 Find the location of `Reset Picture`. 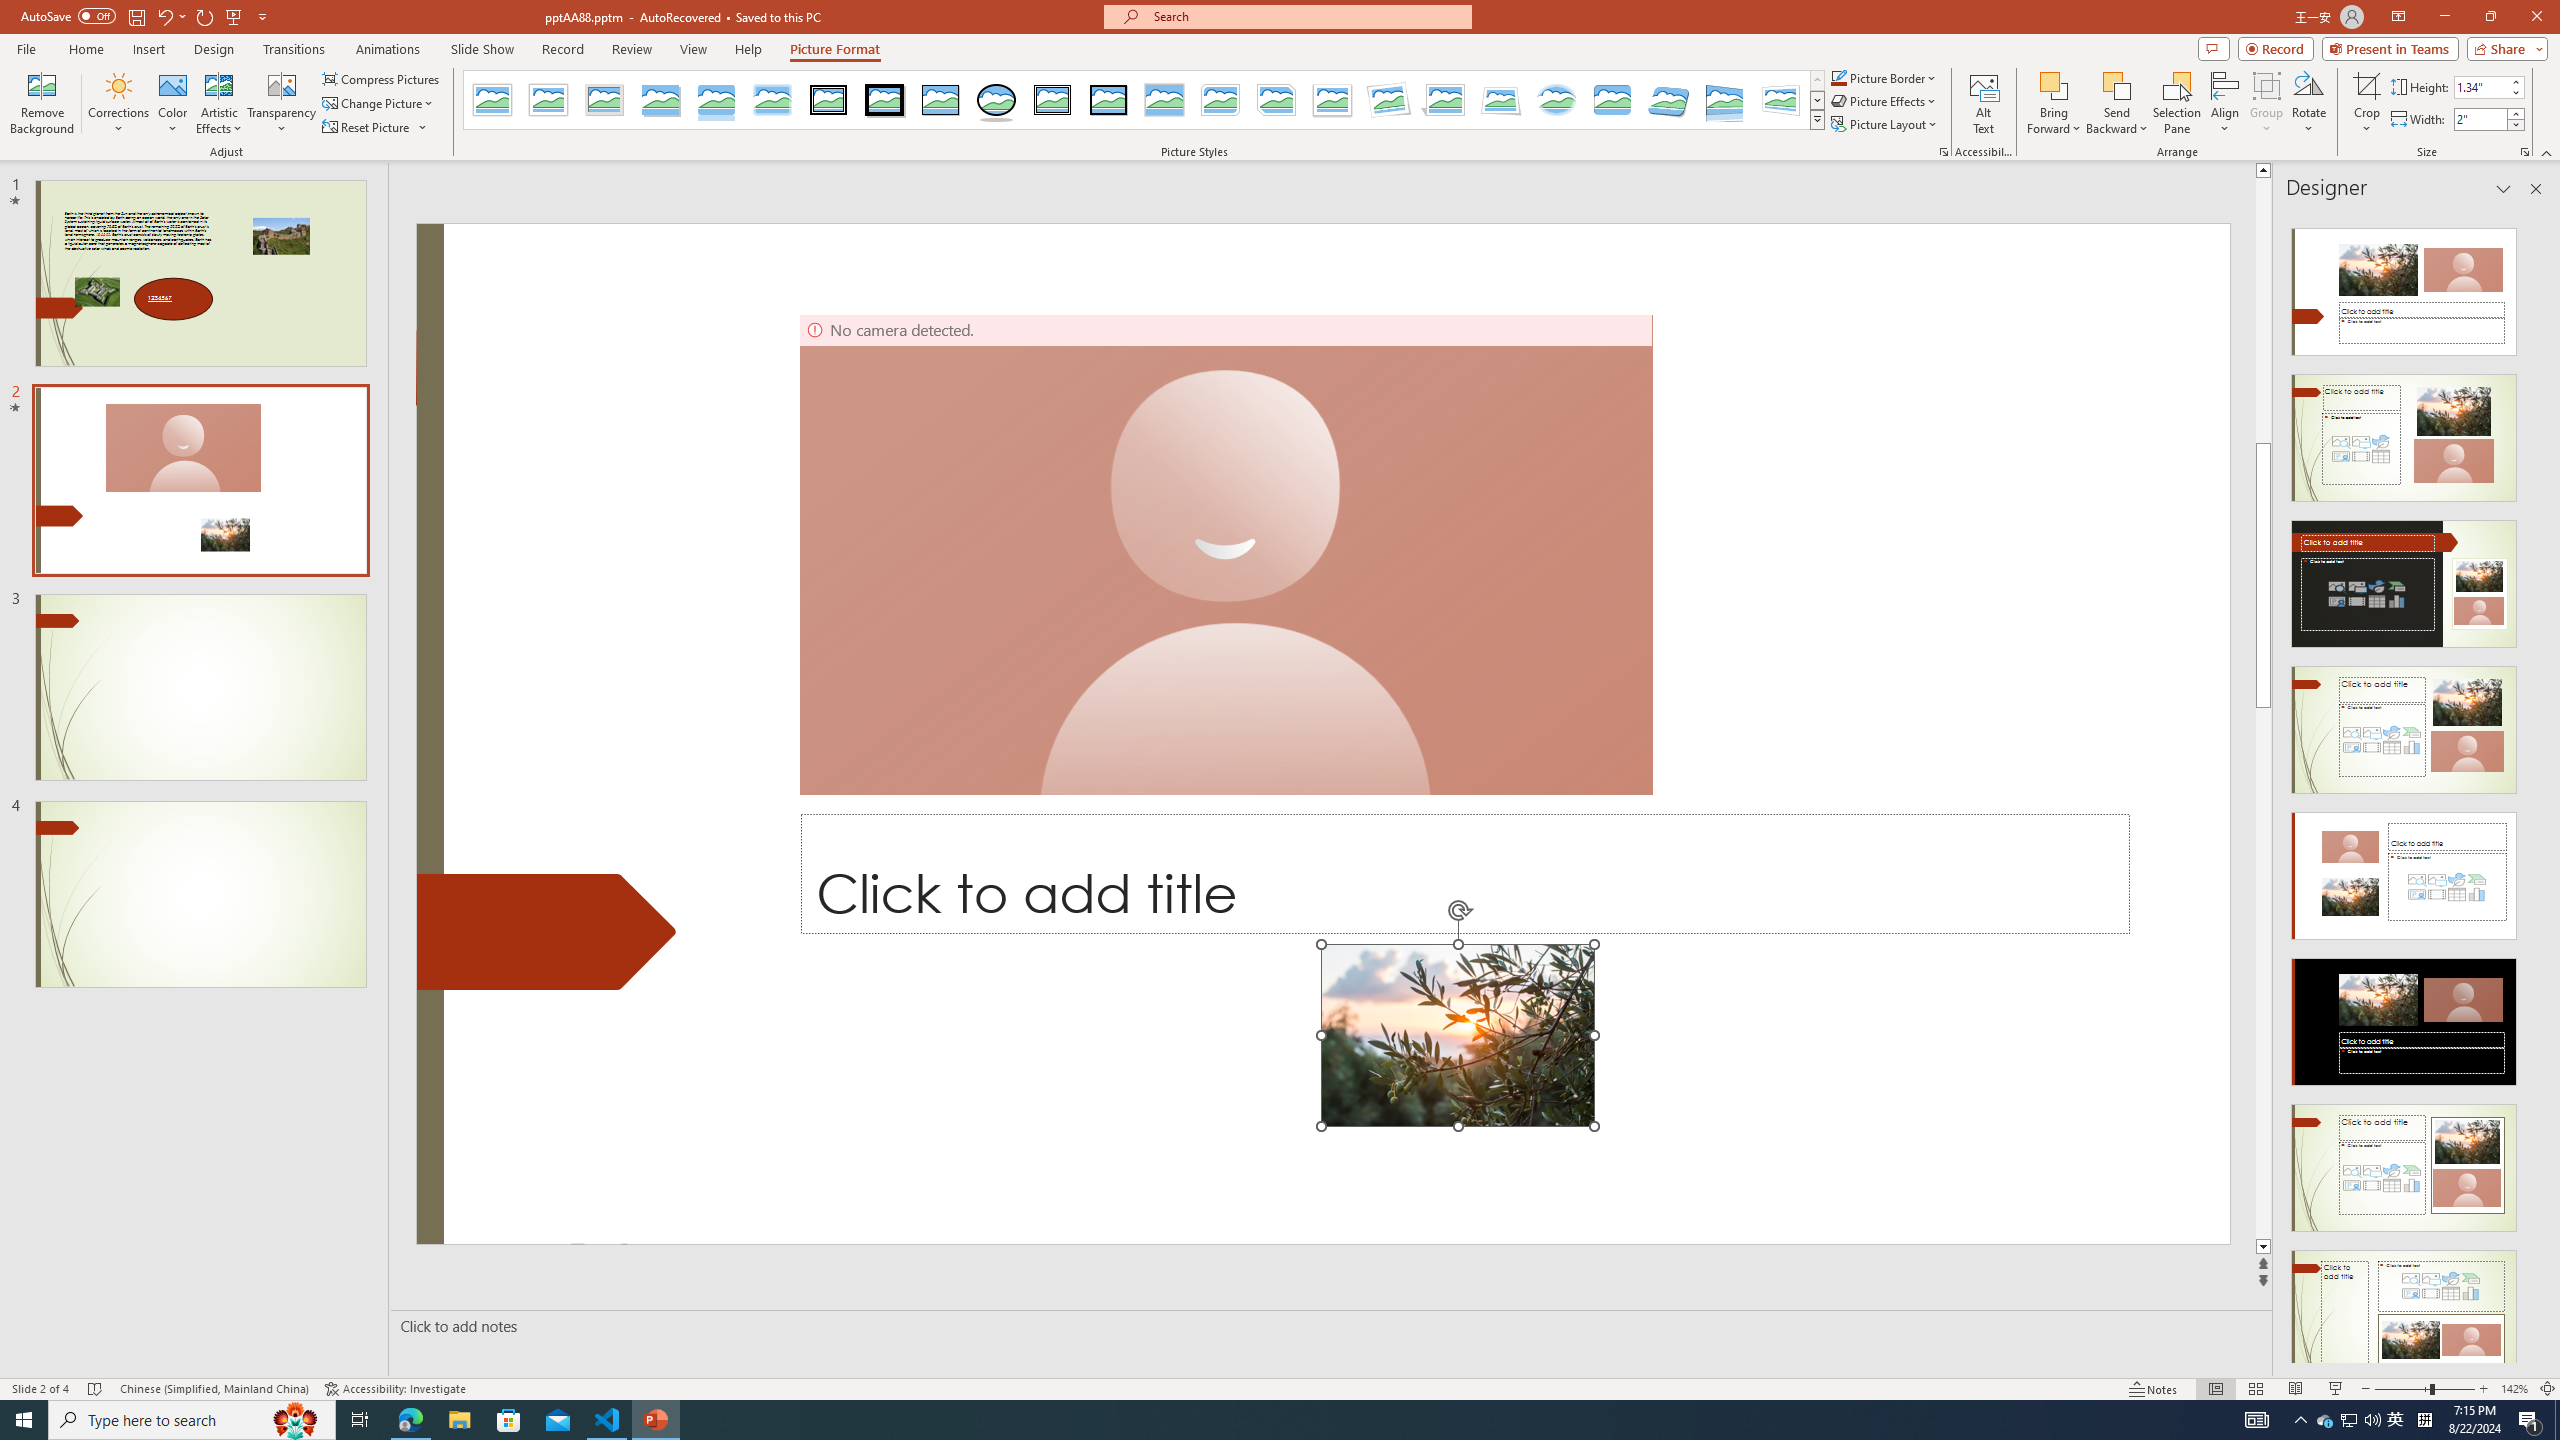

Reset Picture is located at coordinates (376, 128).